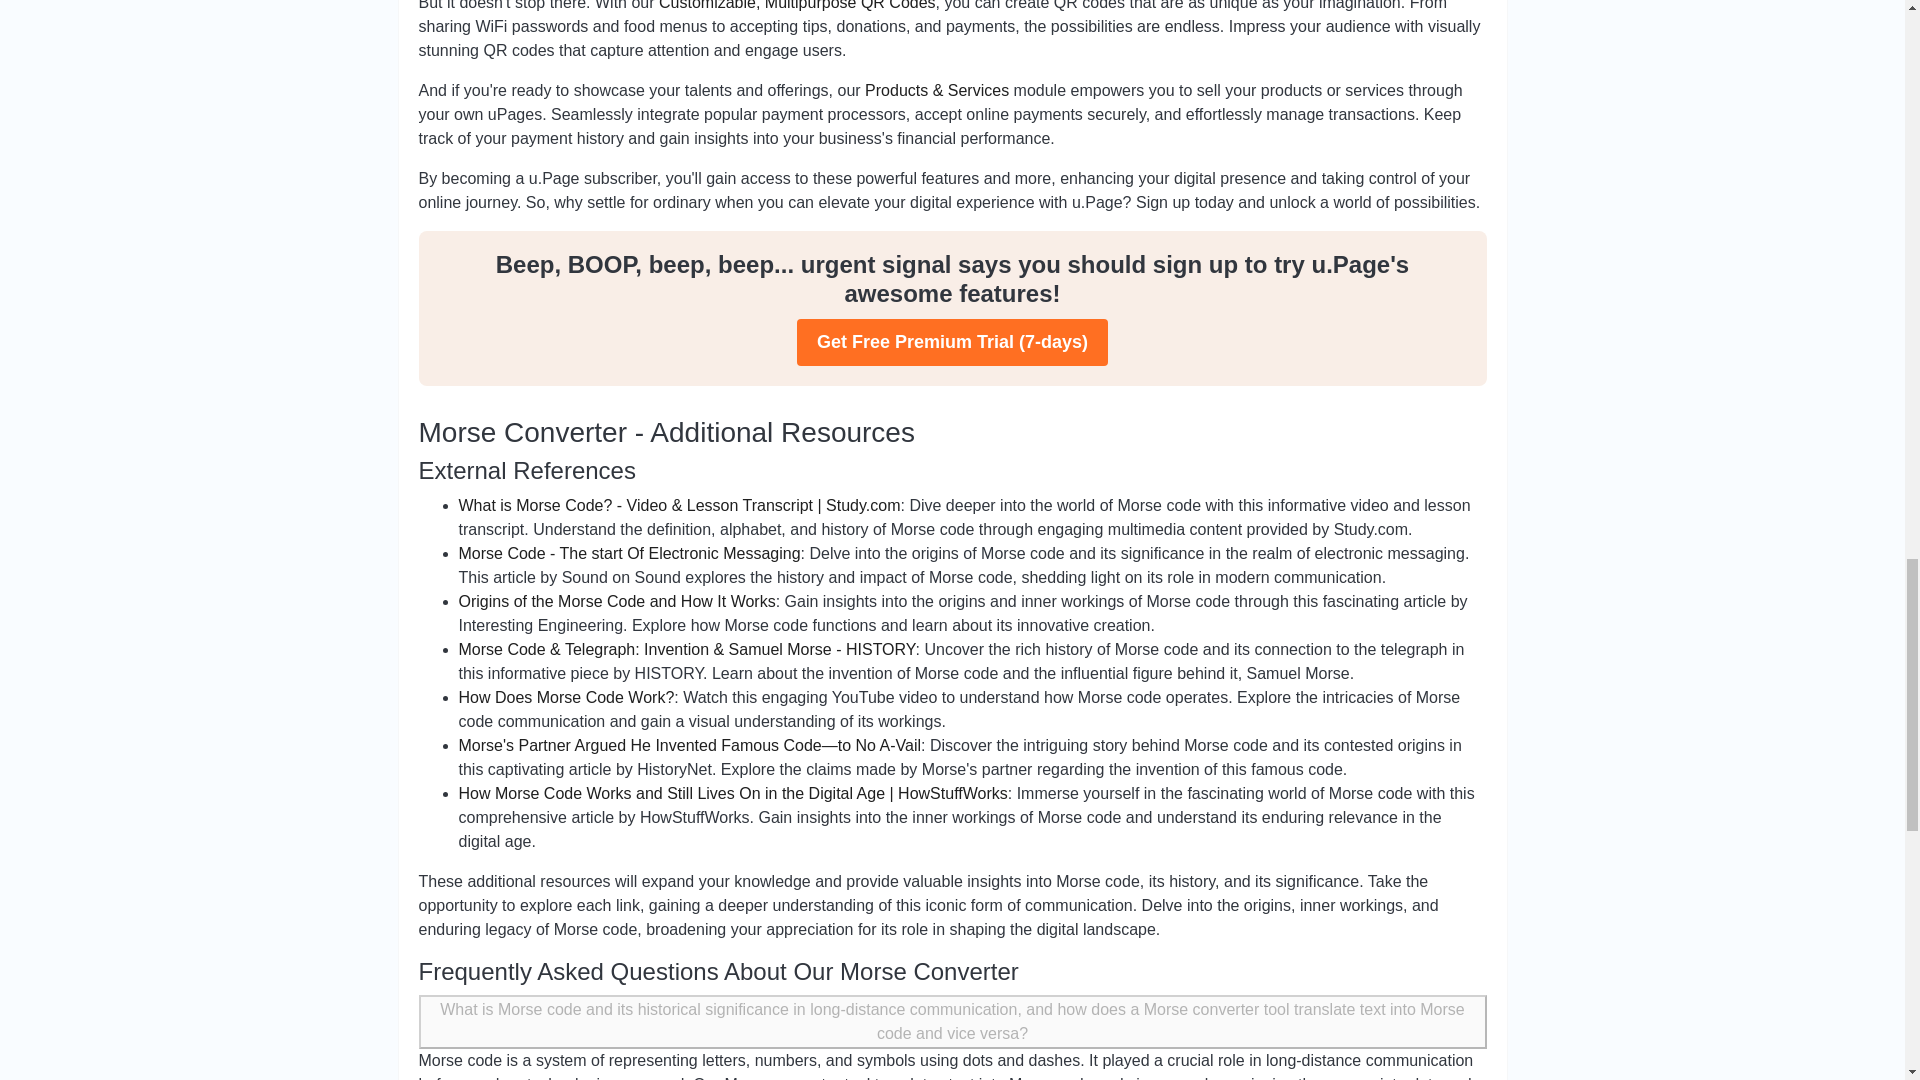 The width and height of the screenshot is (1920, 1080). I want to click on Origins of the Morse Code and How It Works, so click(616, 601).